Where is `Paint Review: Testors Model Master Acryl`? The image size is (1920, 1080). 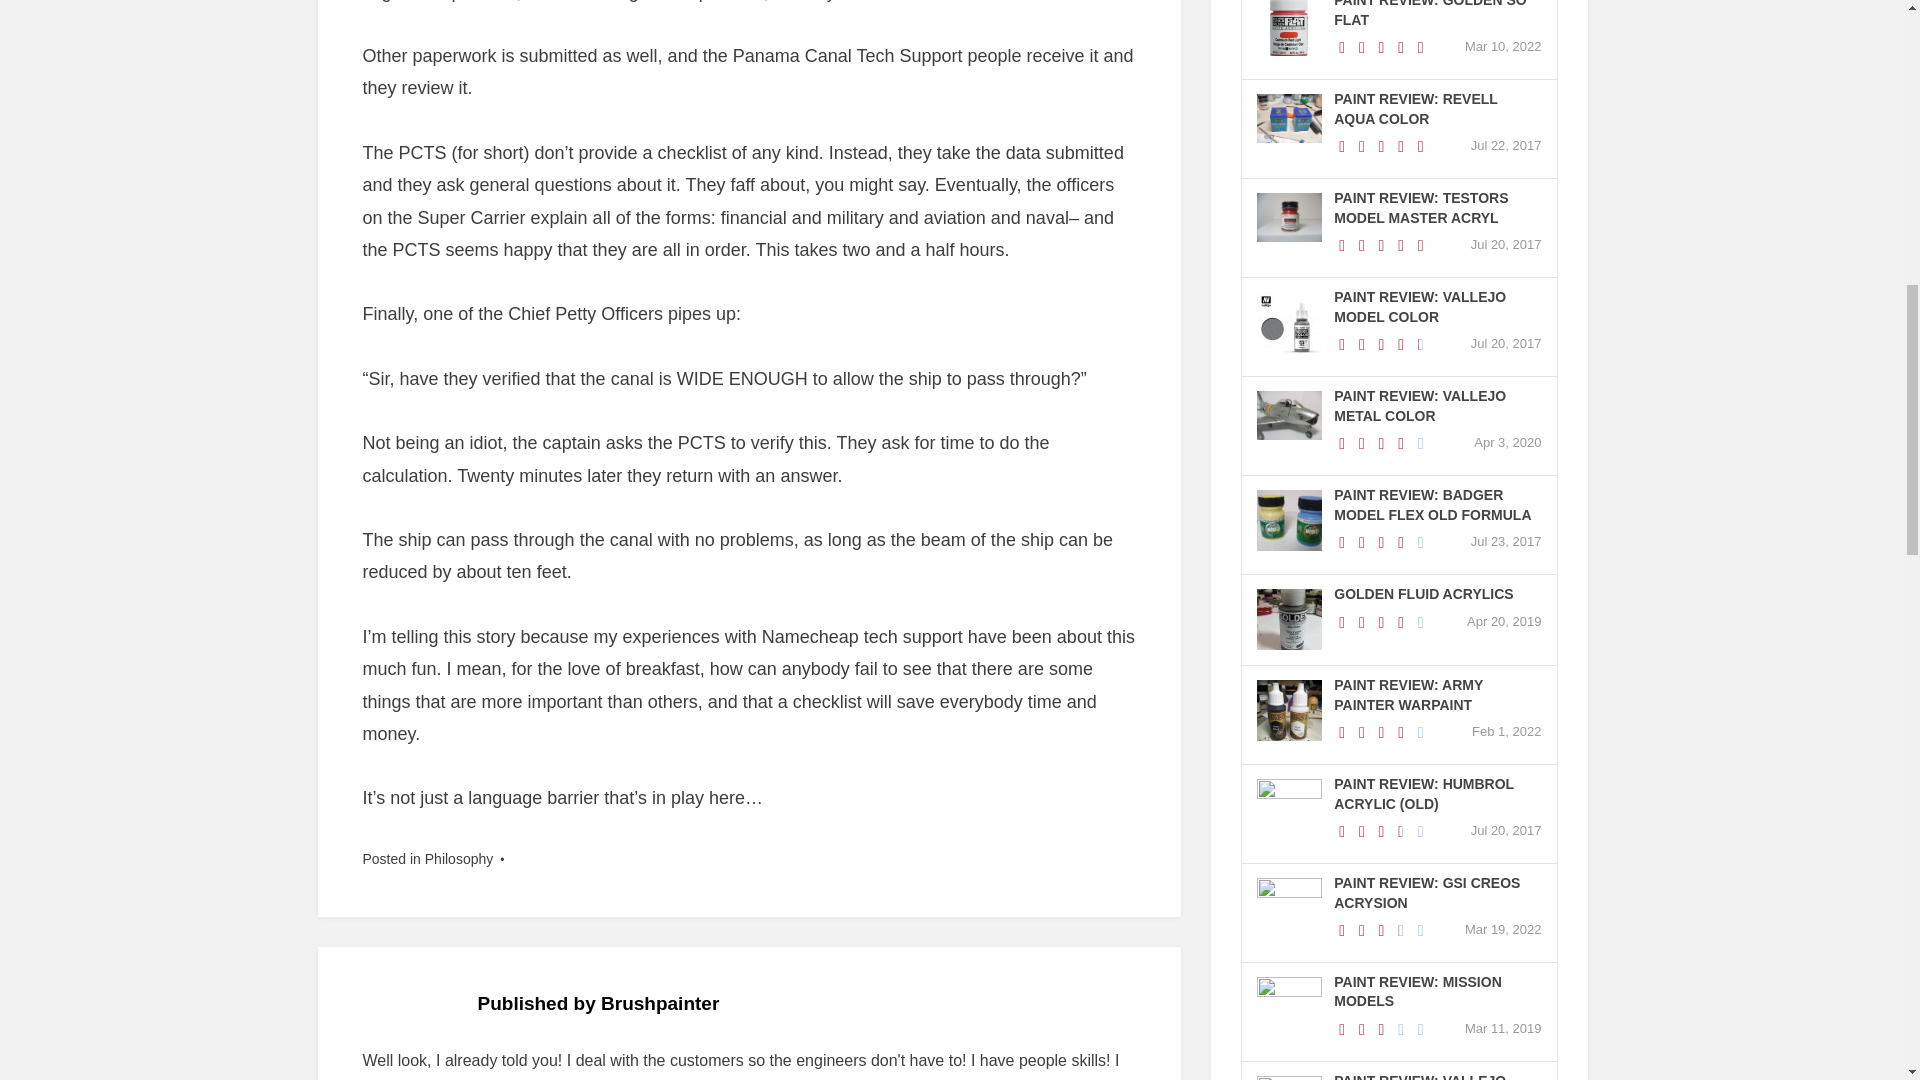
Paint Review: Testors Model Master Acryl is located at coordinates (1420, 208).